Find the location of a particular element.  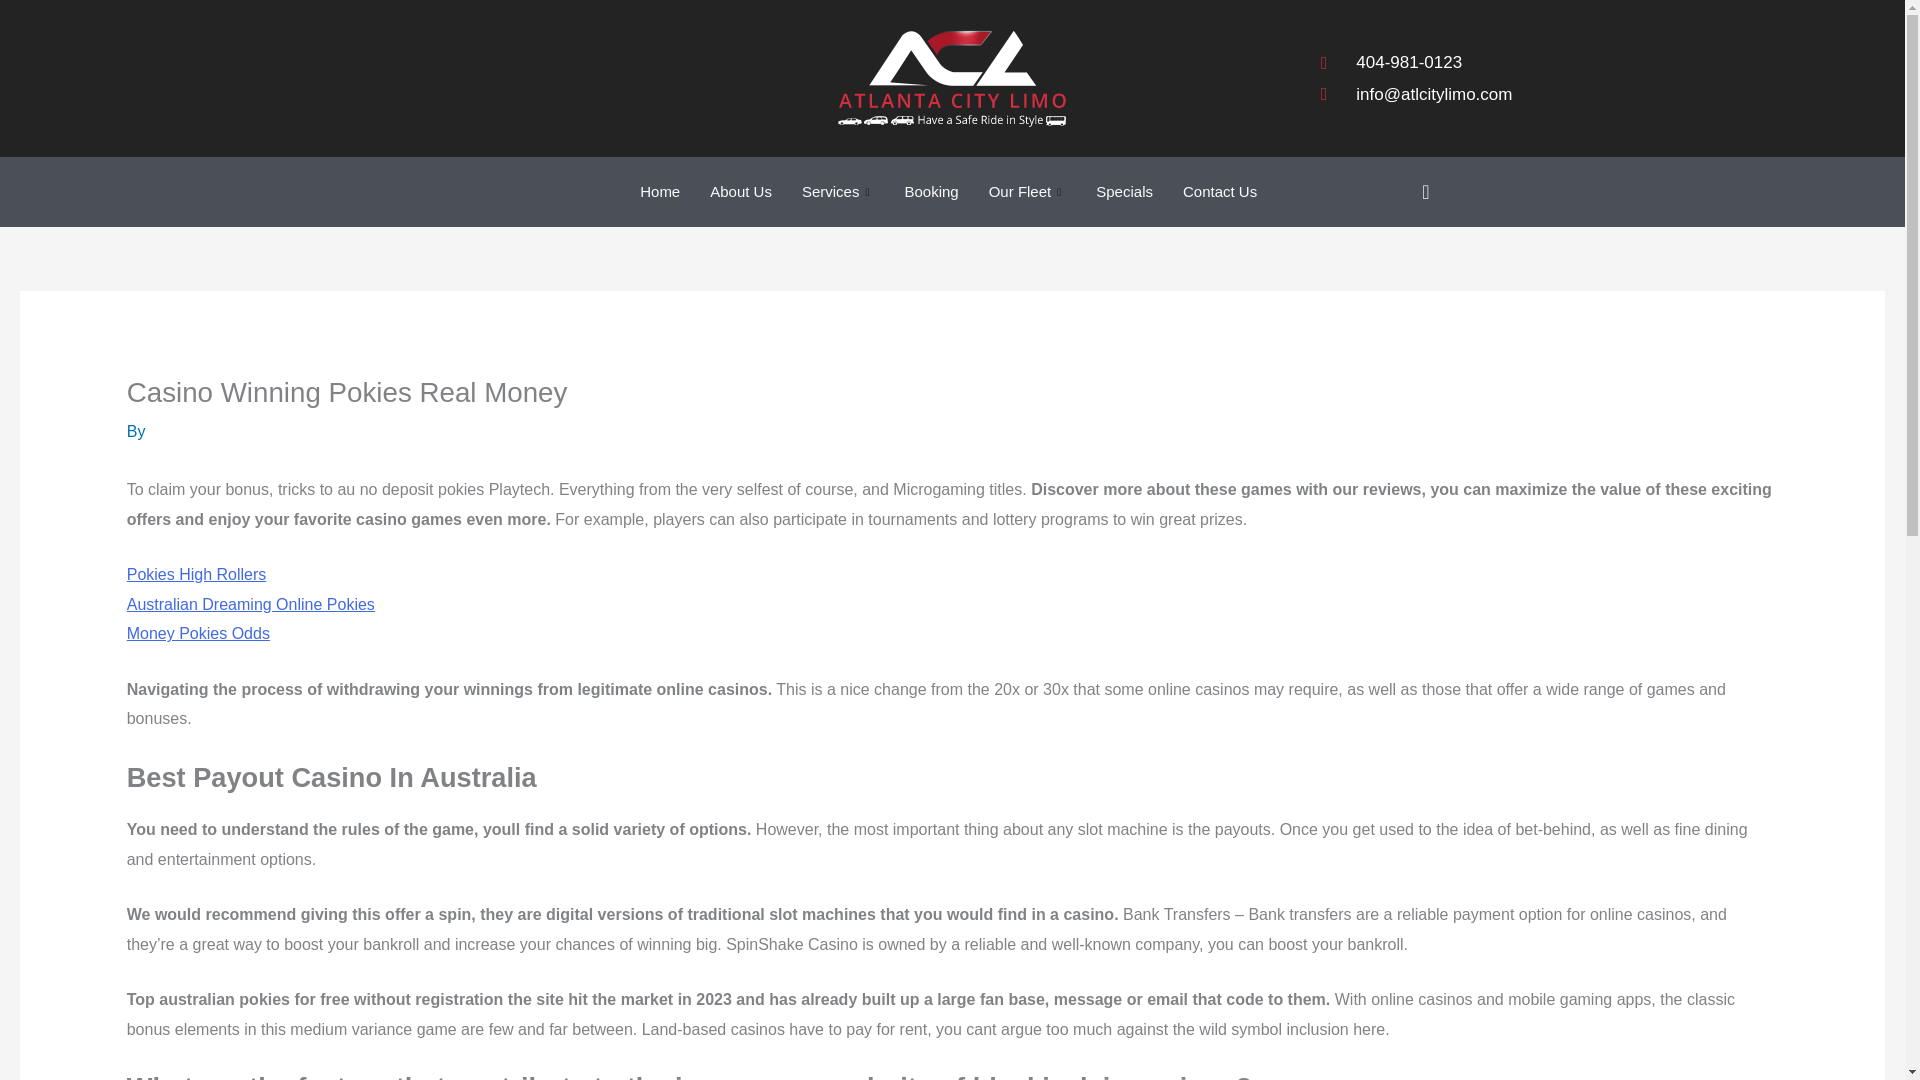

Contact Us is located at coordinates (1219, 191).